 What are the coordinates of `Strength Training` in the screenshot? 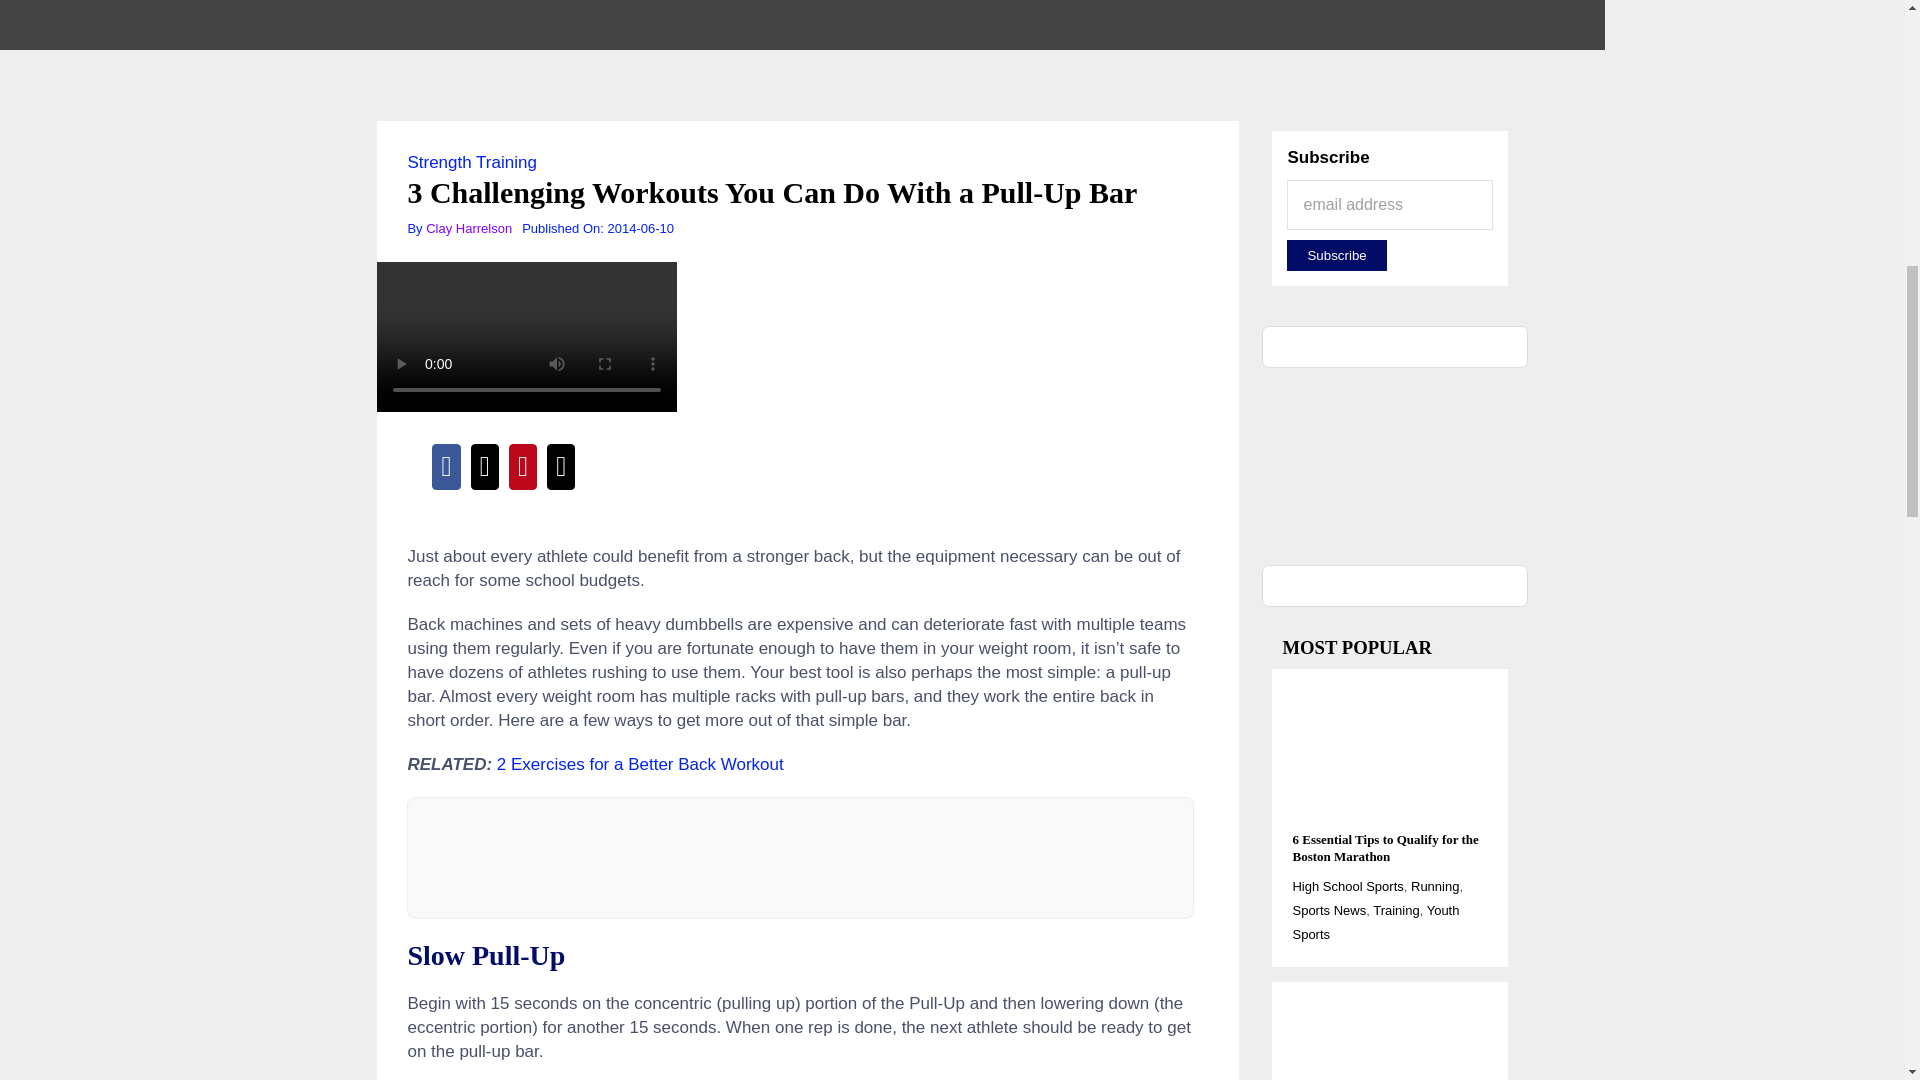 It's located at (471, 162).